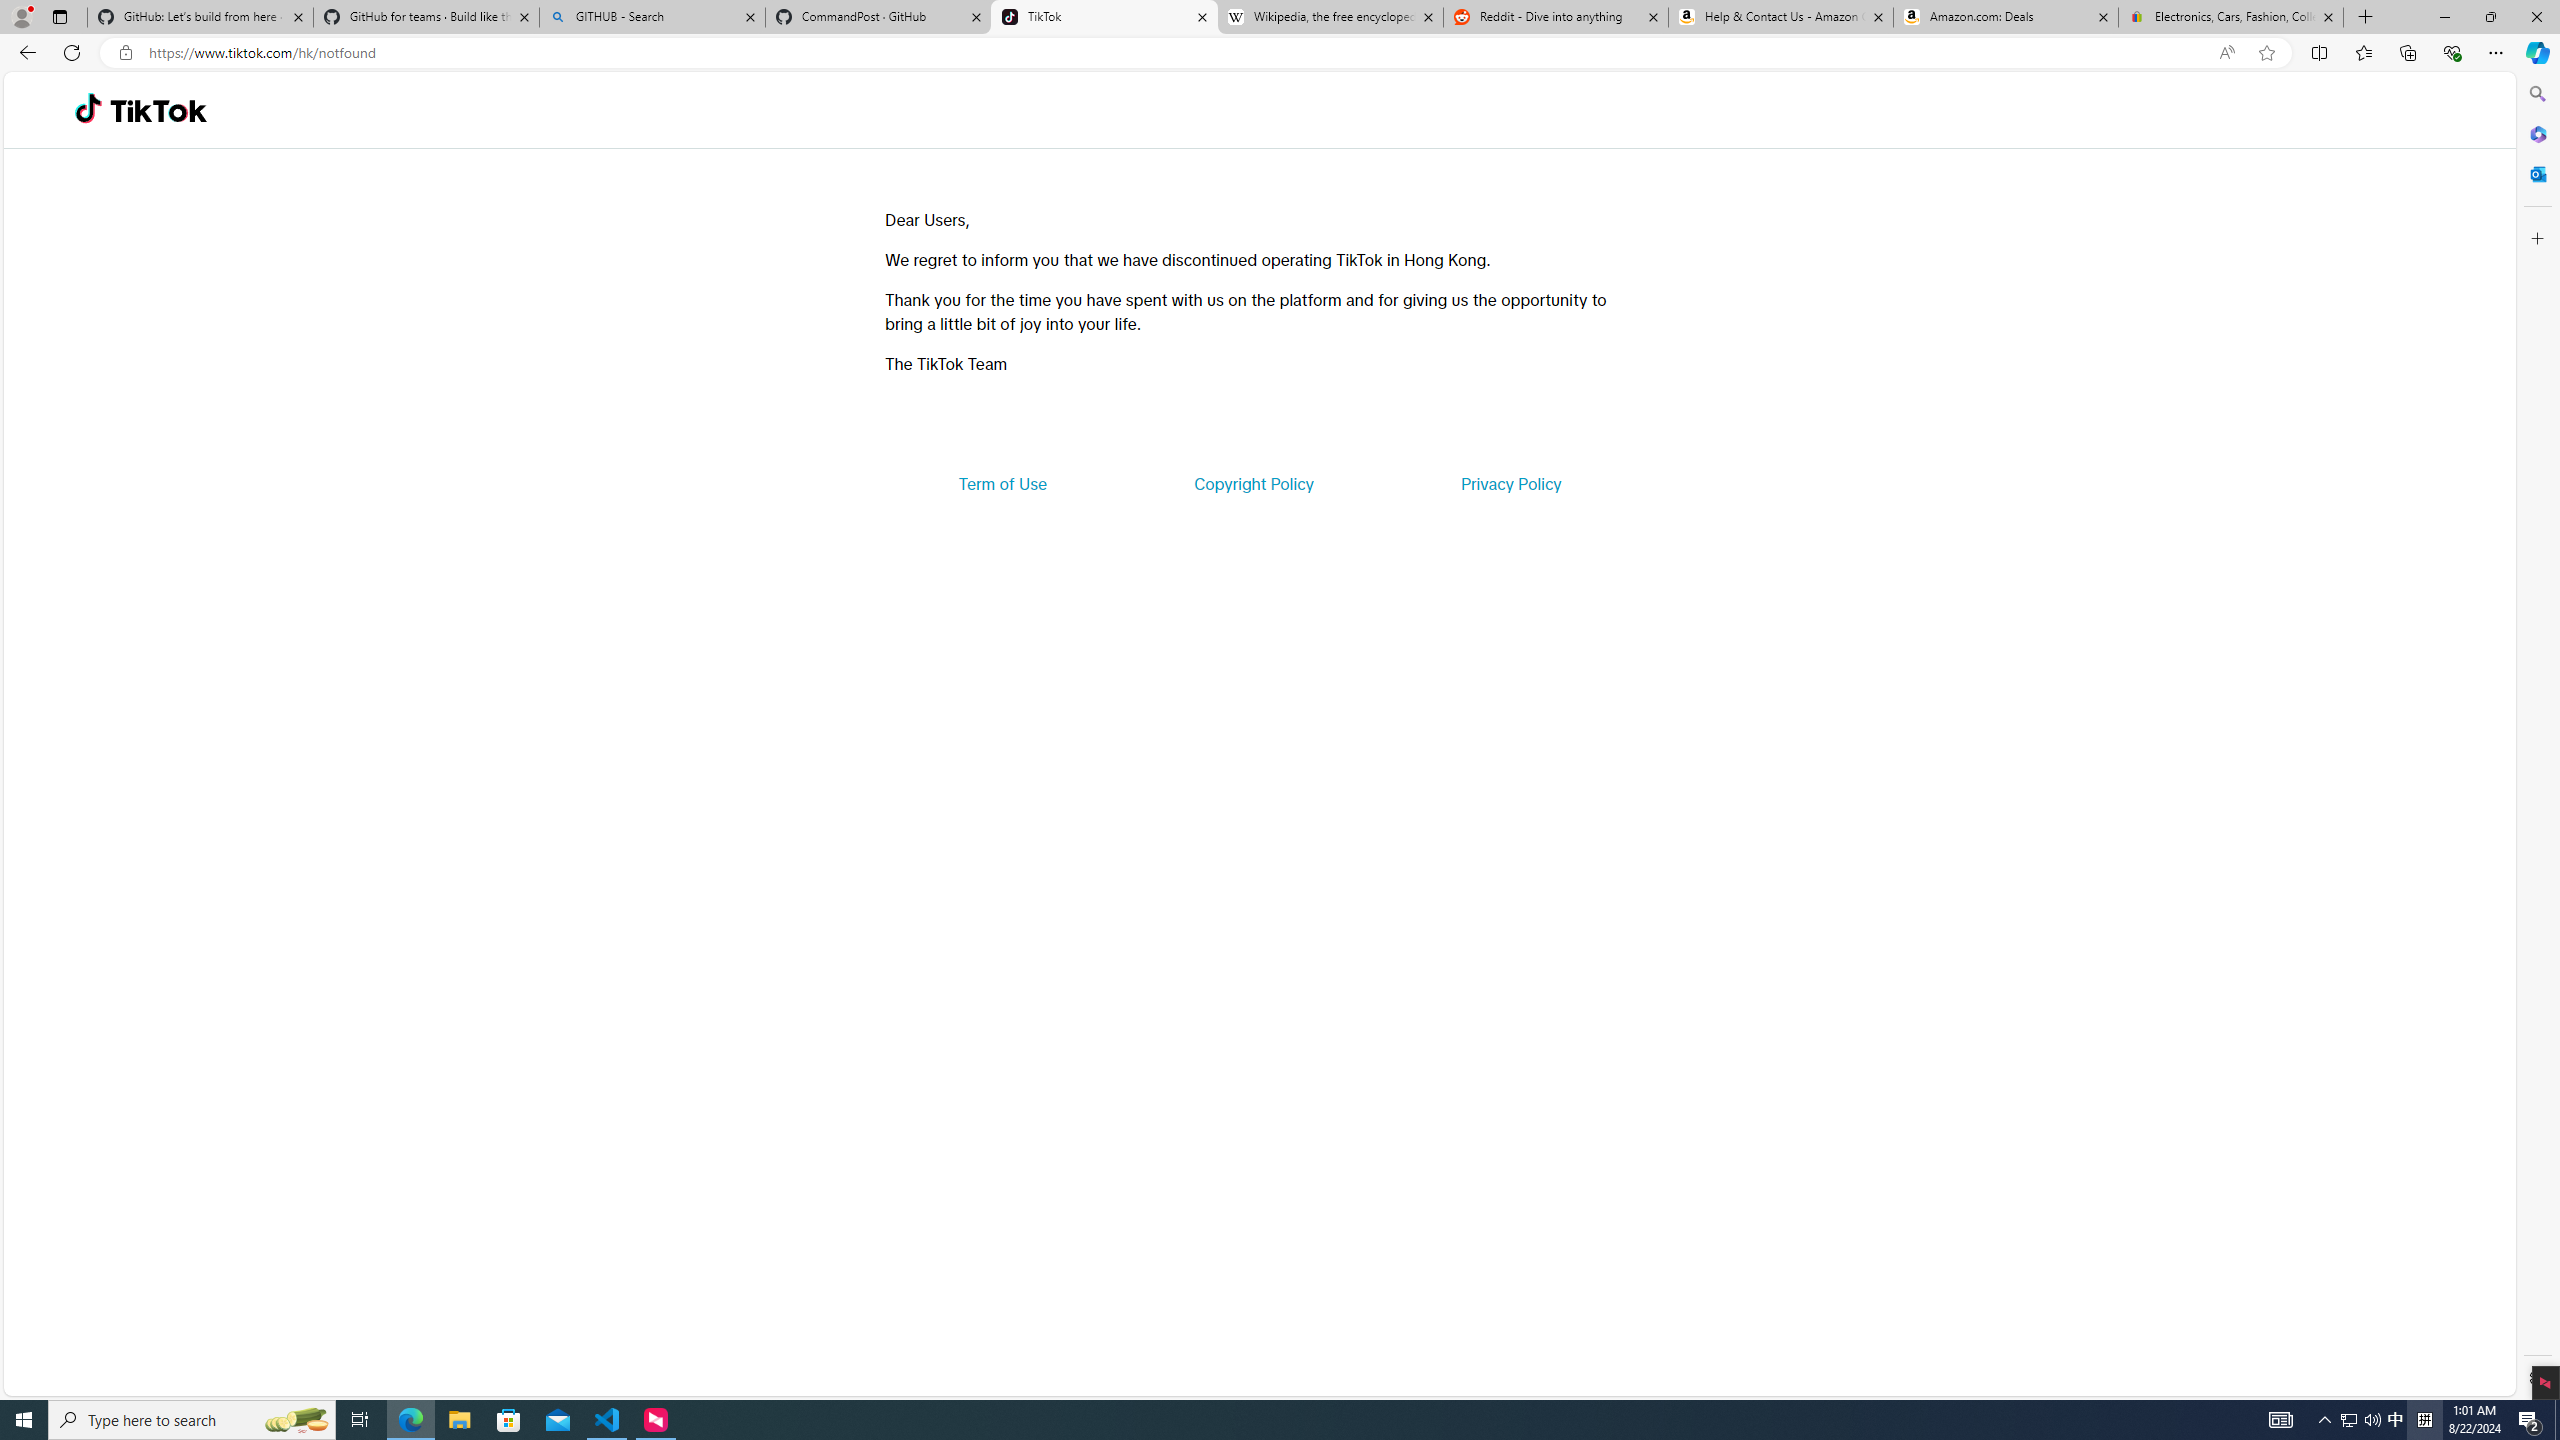 Image resolution: width=2560 pixels, height=1440 pixels. Describe the element at coordinates (1002, 484) in the screenshot. I see `Term of Use` at that location.